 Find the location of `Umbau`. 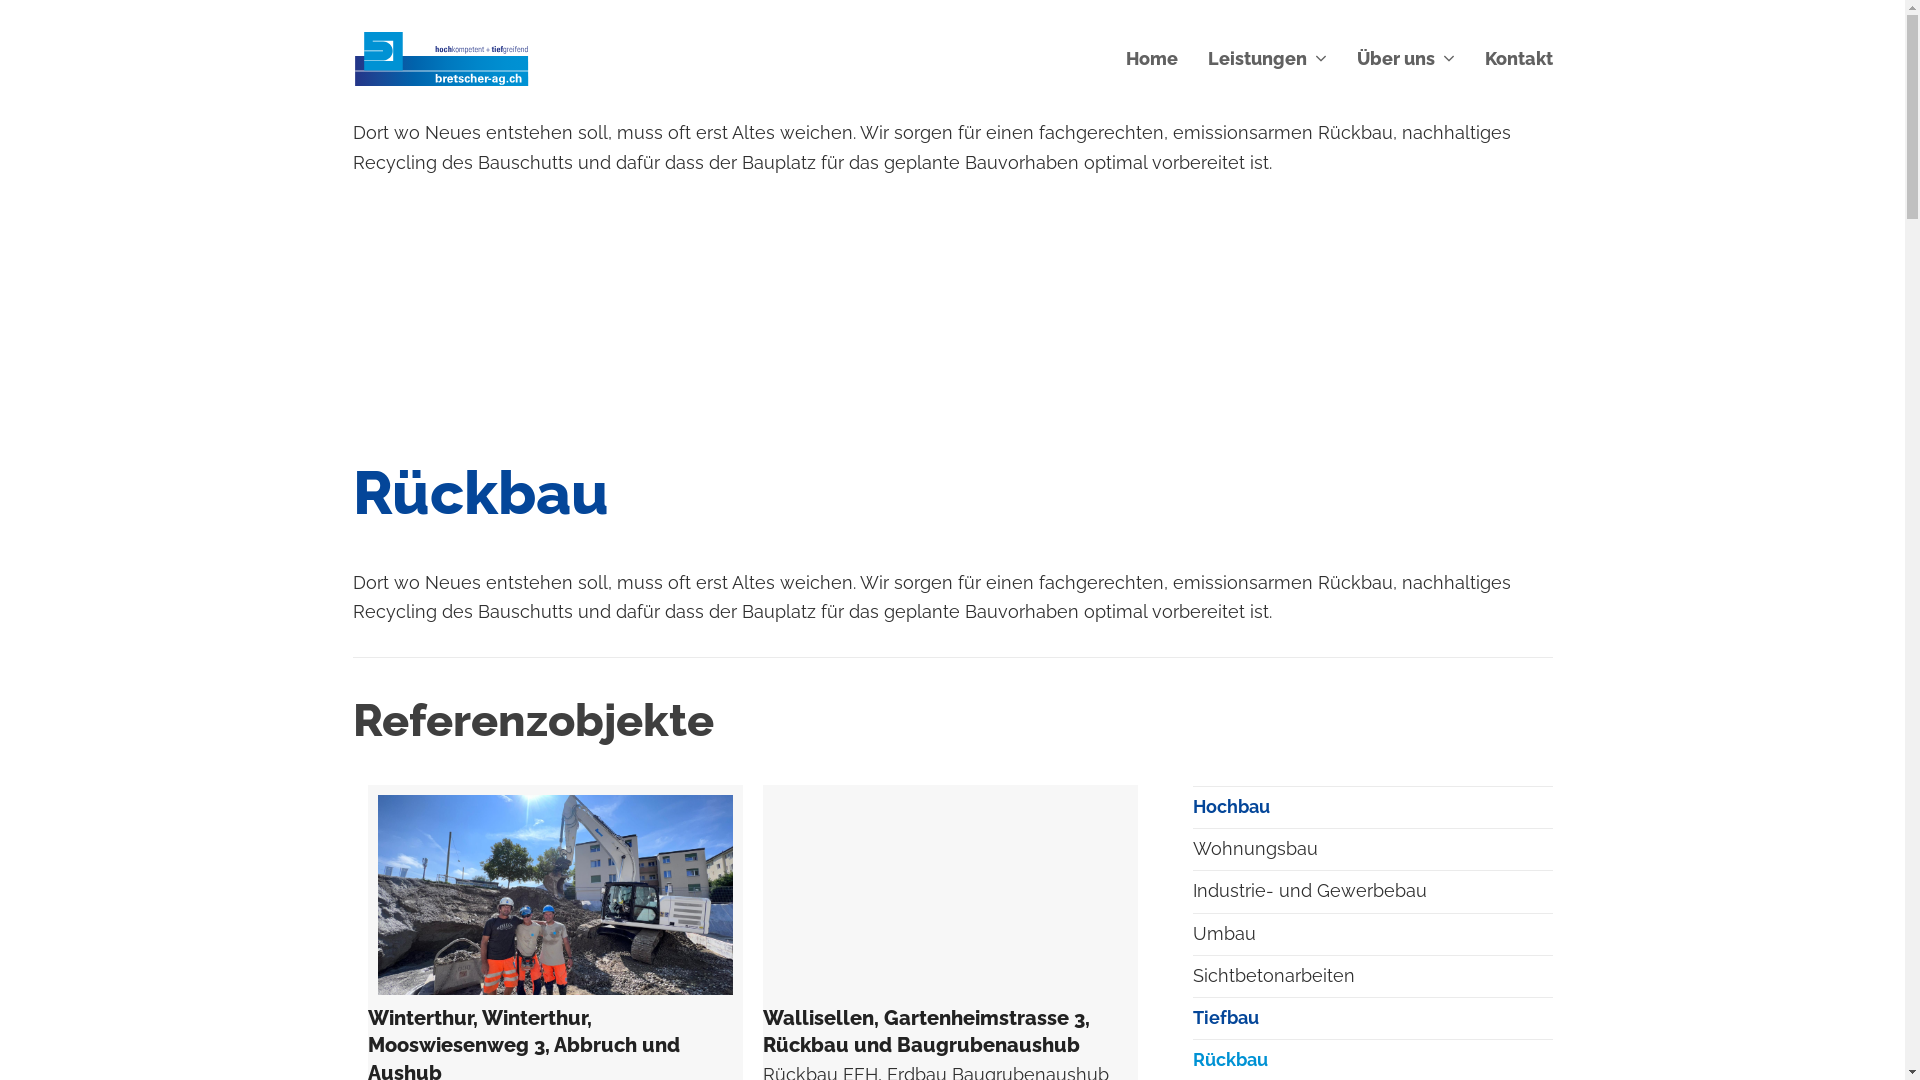

Umbau is located at coordinates (1372, 934).